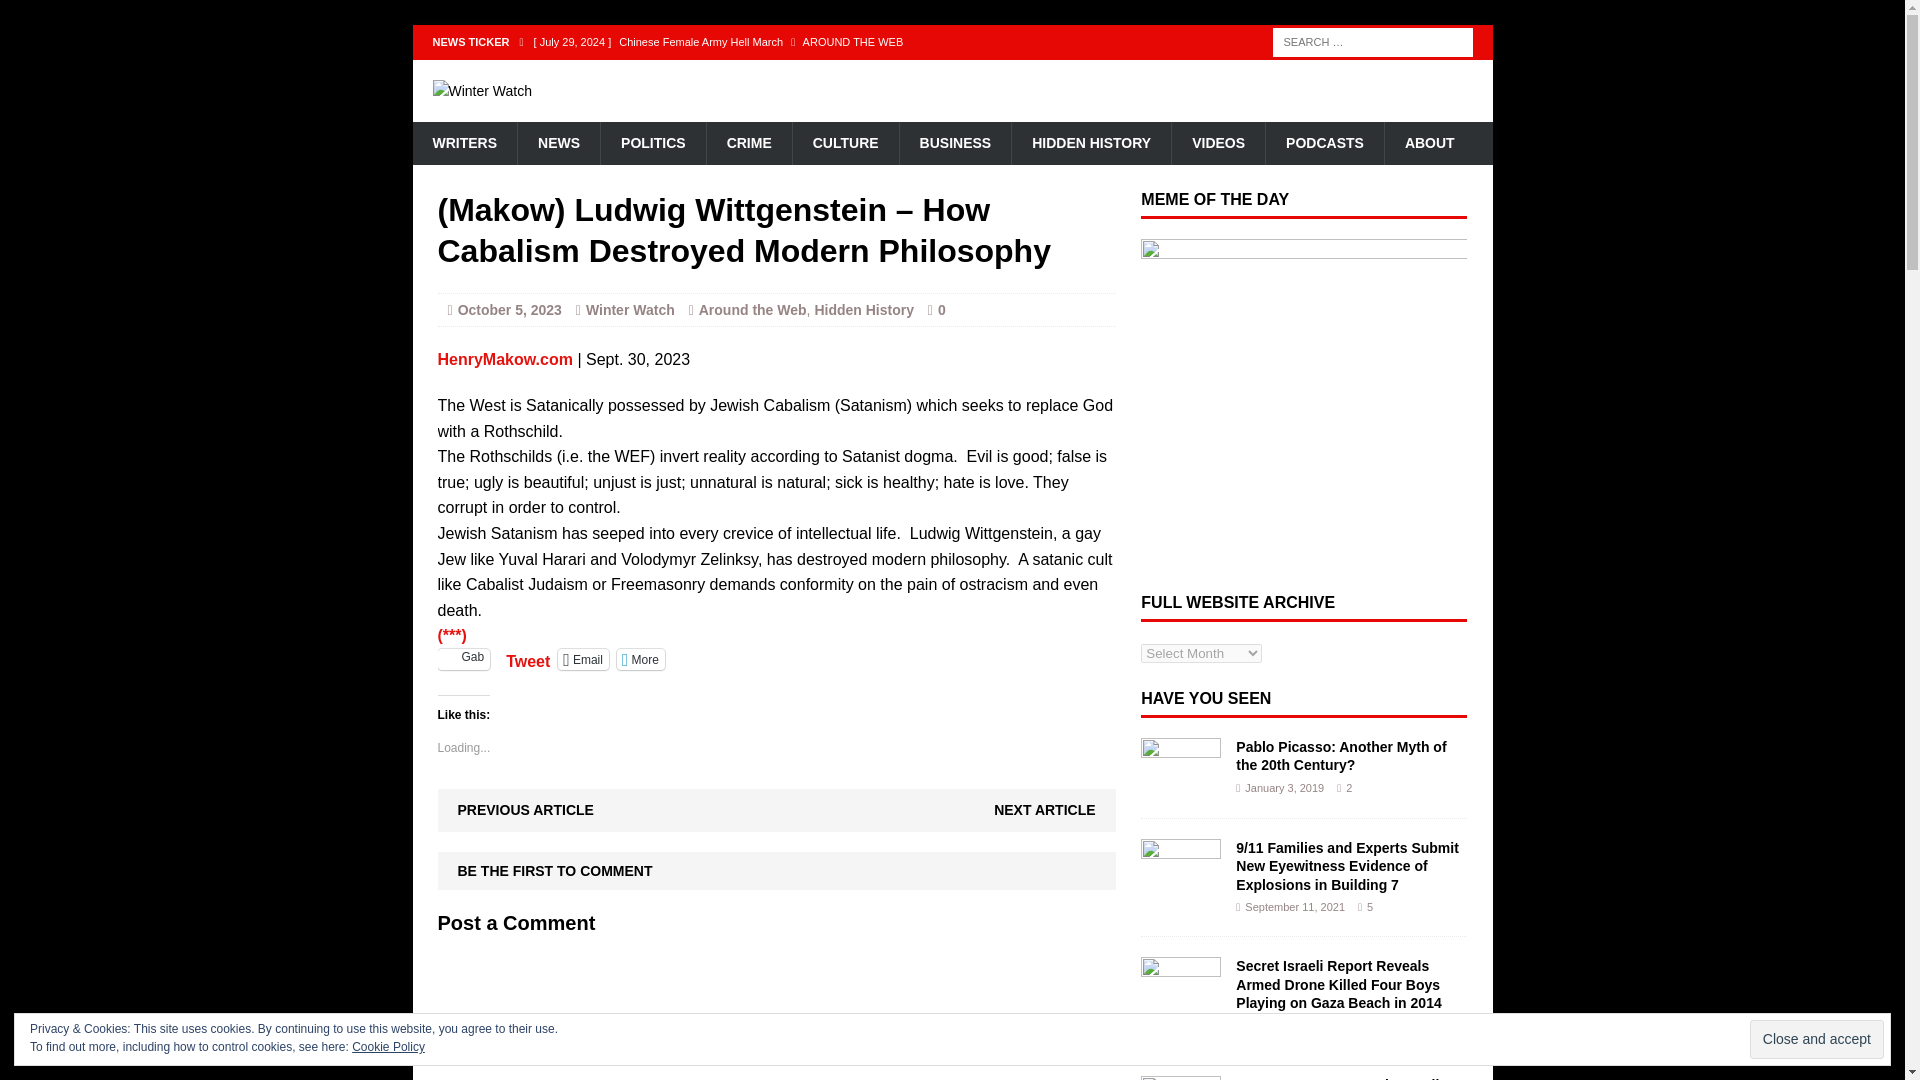 This screenshot has width=1920, height=1080. What do you see at coordinates (464, 143) in the screenshot?
I see `WRITERS` at bounding box center [464, 143].